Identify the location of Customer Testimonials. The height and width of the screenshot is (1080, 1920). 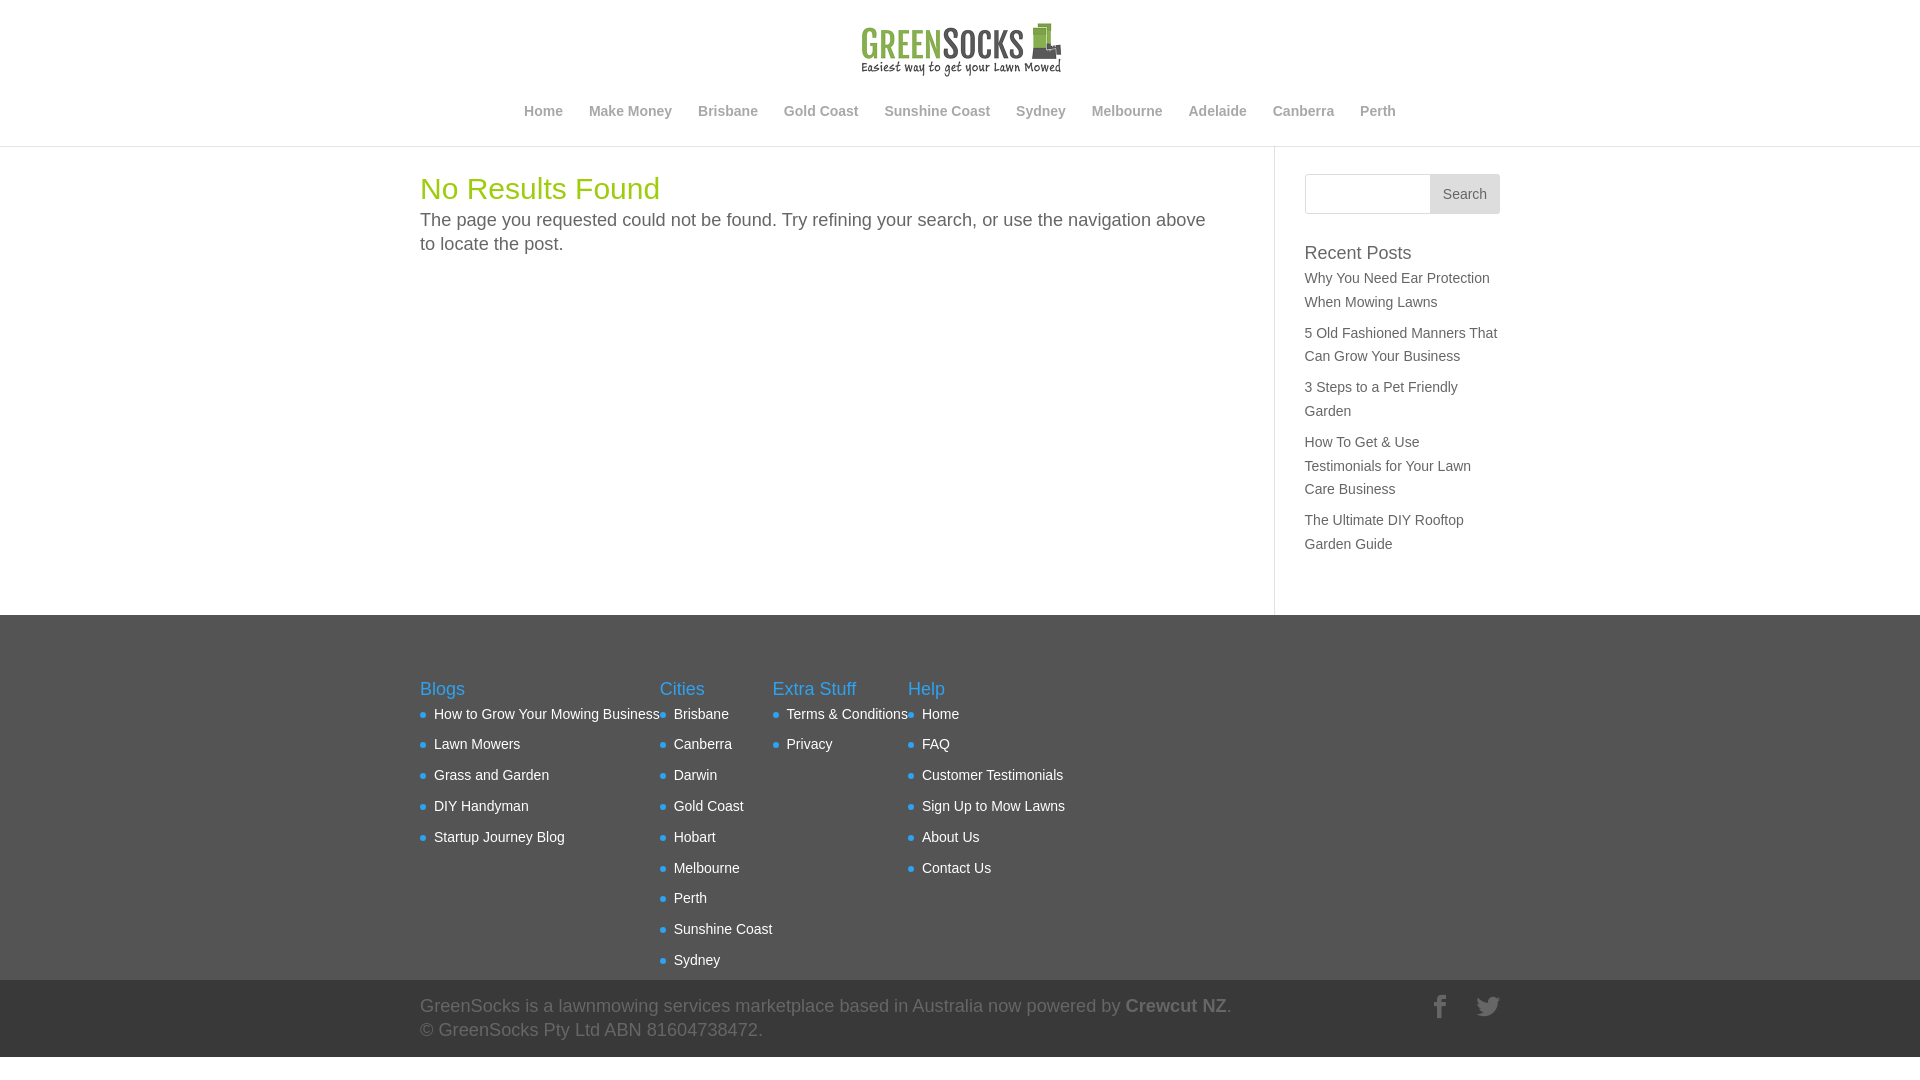
(992, 775).